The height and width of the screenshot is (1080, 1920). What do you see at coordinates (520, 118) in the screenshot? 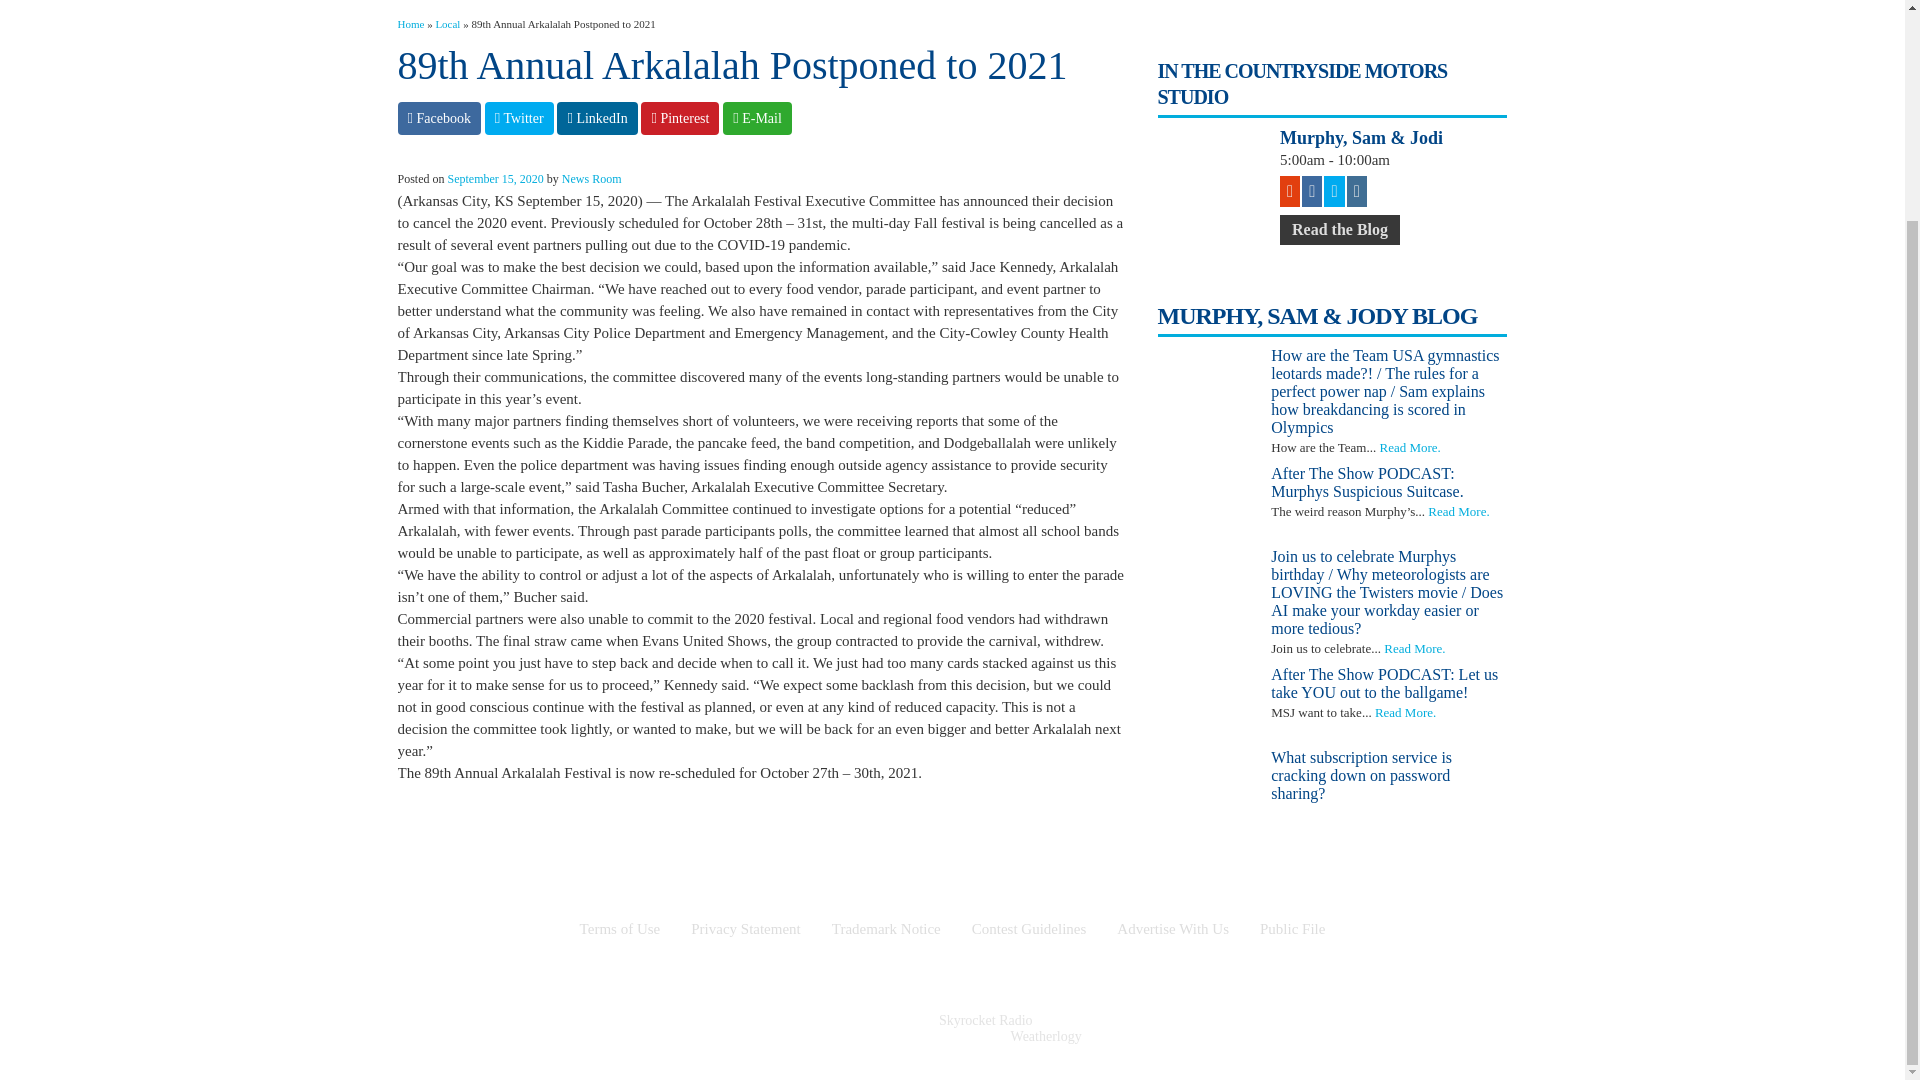
I see `Twitter` at bounding box center [520, 118].